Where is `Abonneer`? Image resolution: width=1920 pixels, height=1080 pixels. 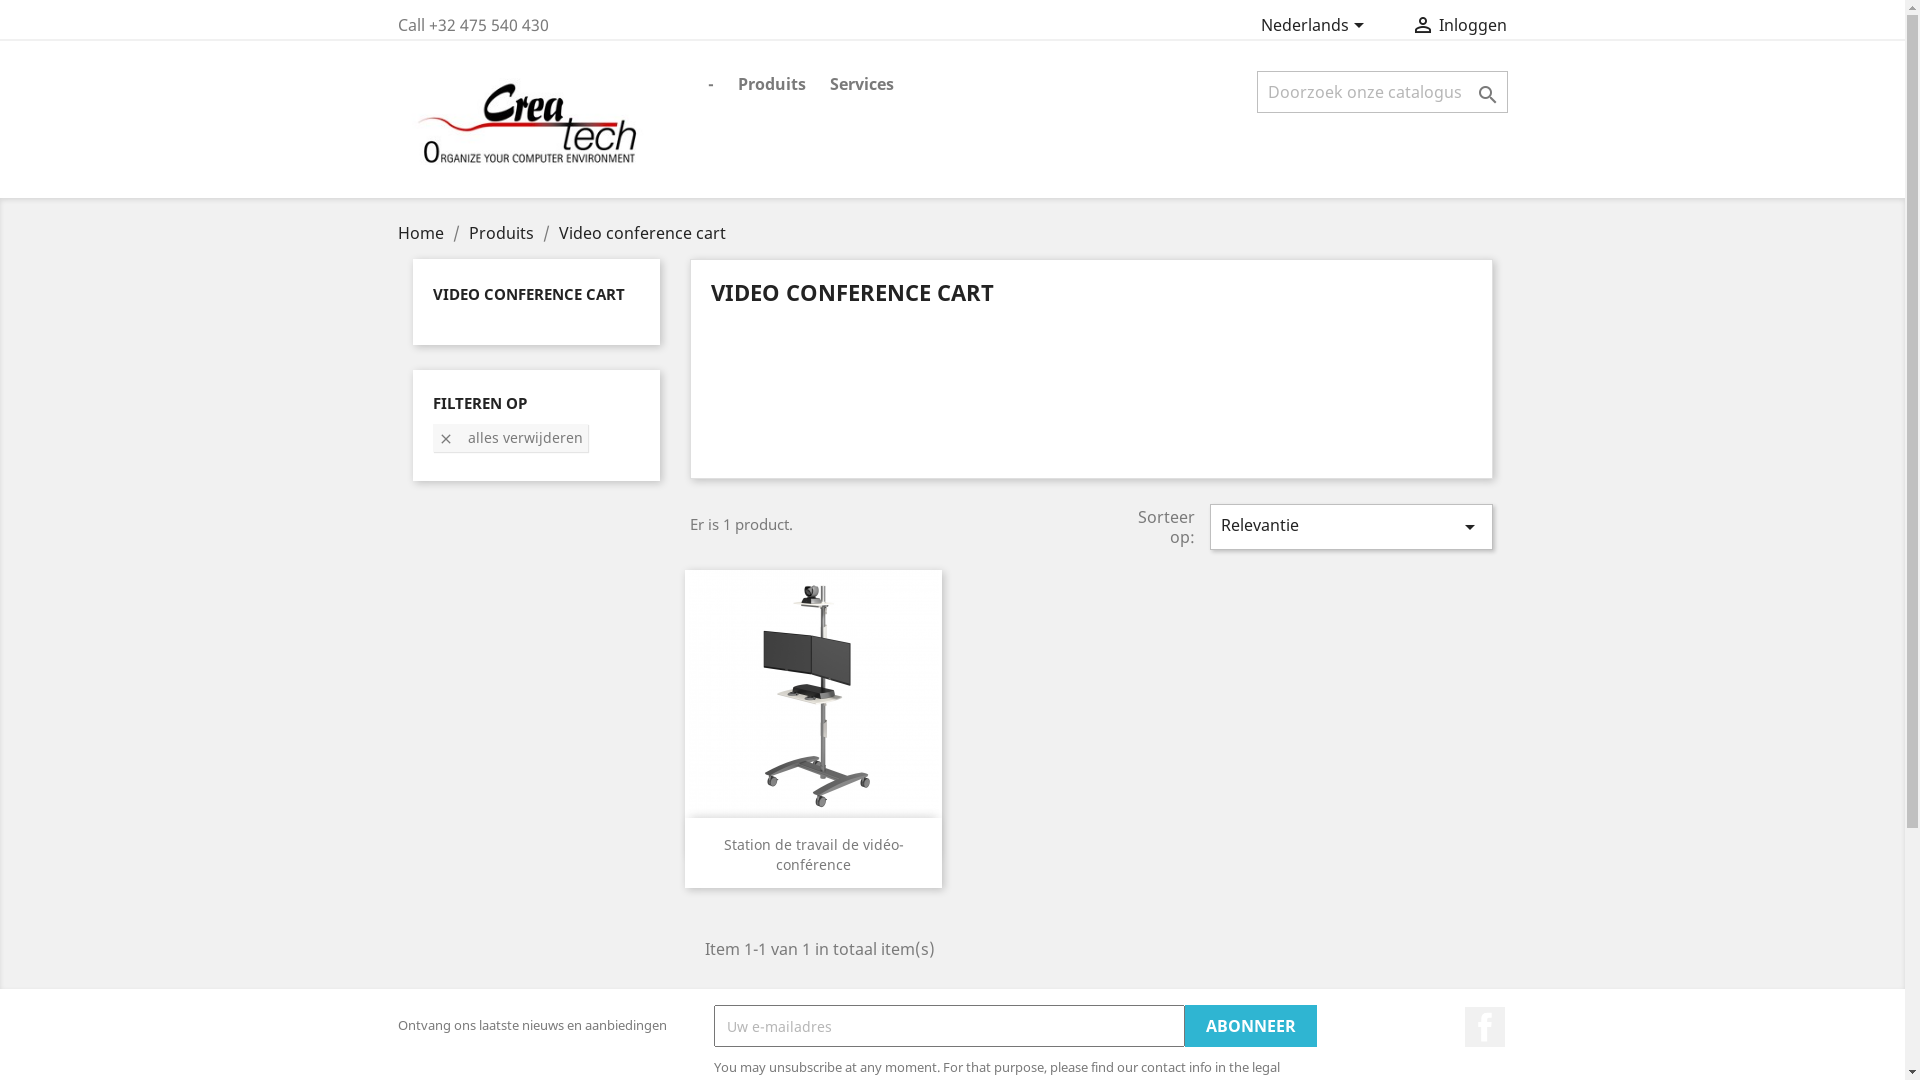
Abonneer is located at coordinates (1251, 1026).